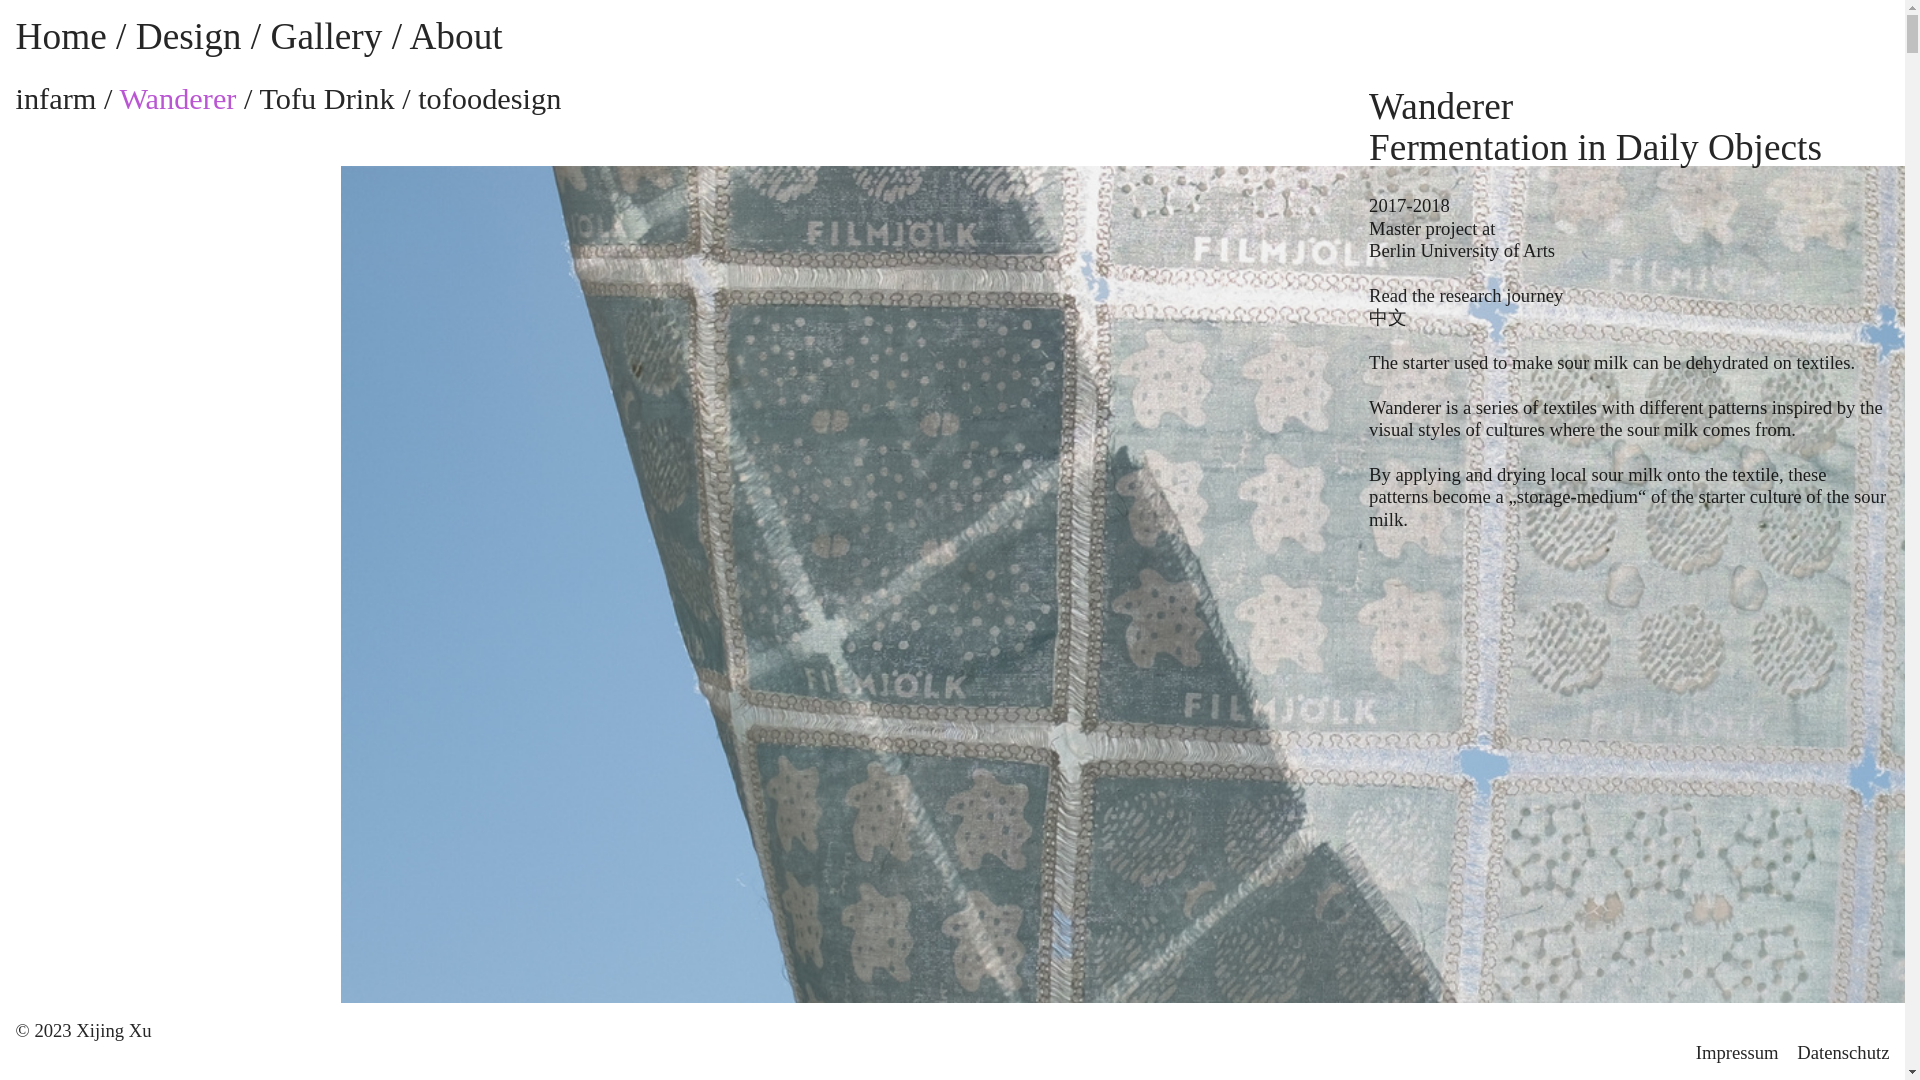 The image size is (1920, 1080). Describe the element at coordinates (326, 36) in the screenshot. I see `Gallery` at that location.